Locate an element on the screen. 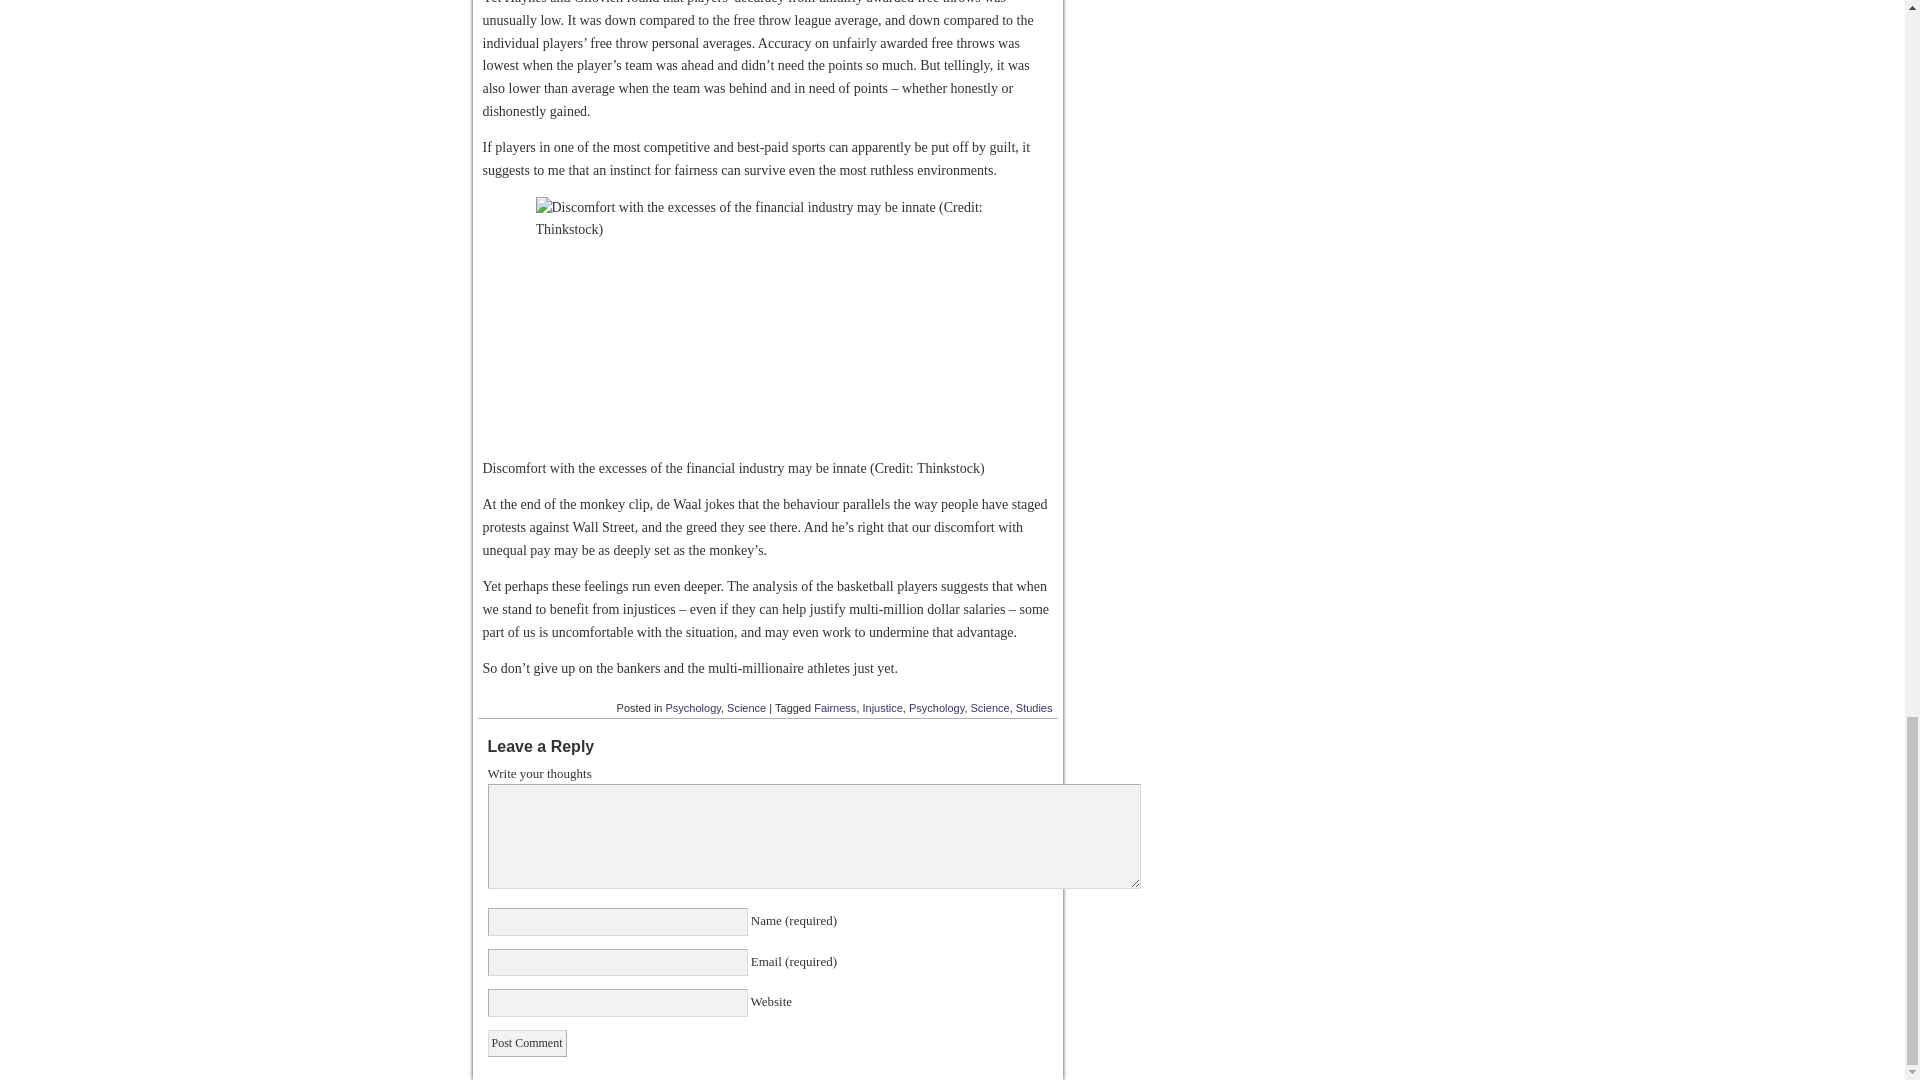  Post Comment is located at coordinates (526, 1044).